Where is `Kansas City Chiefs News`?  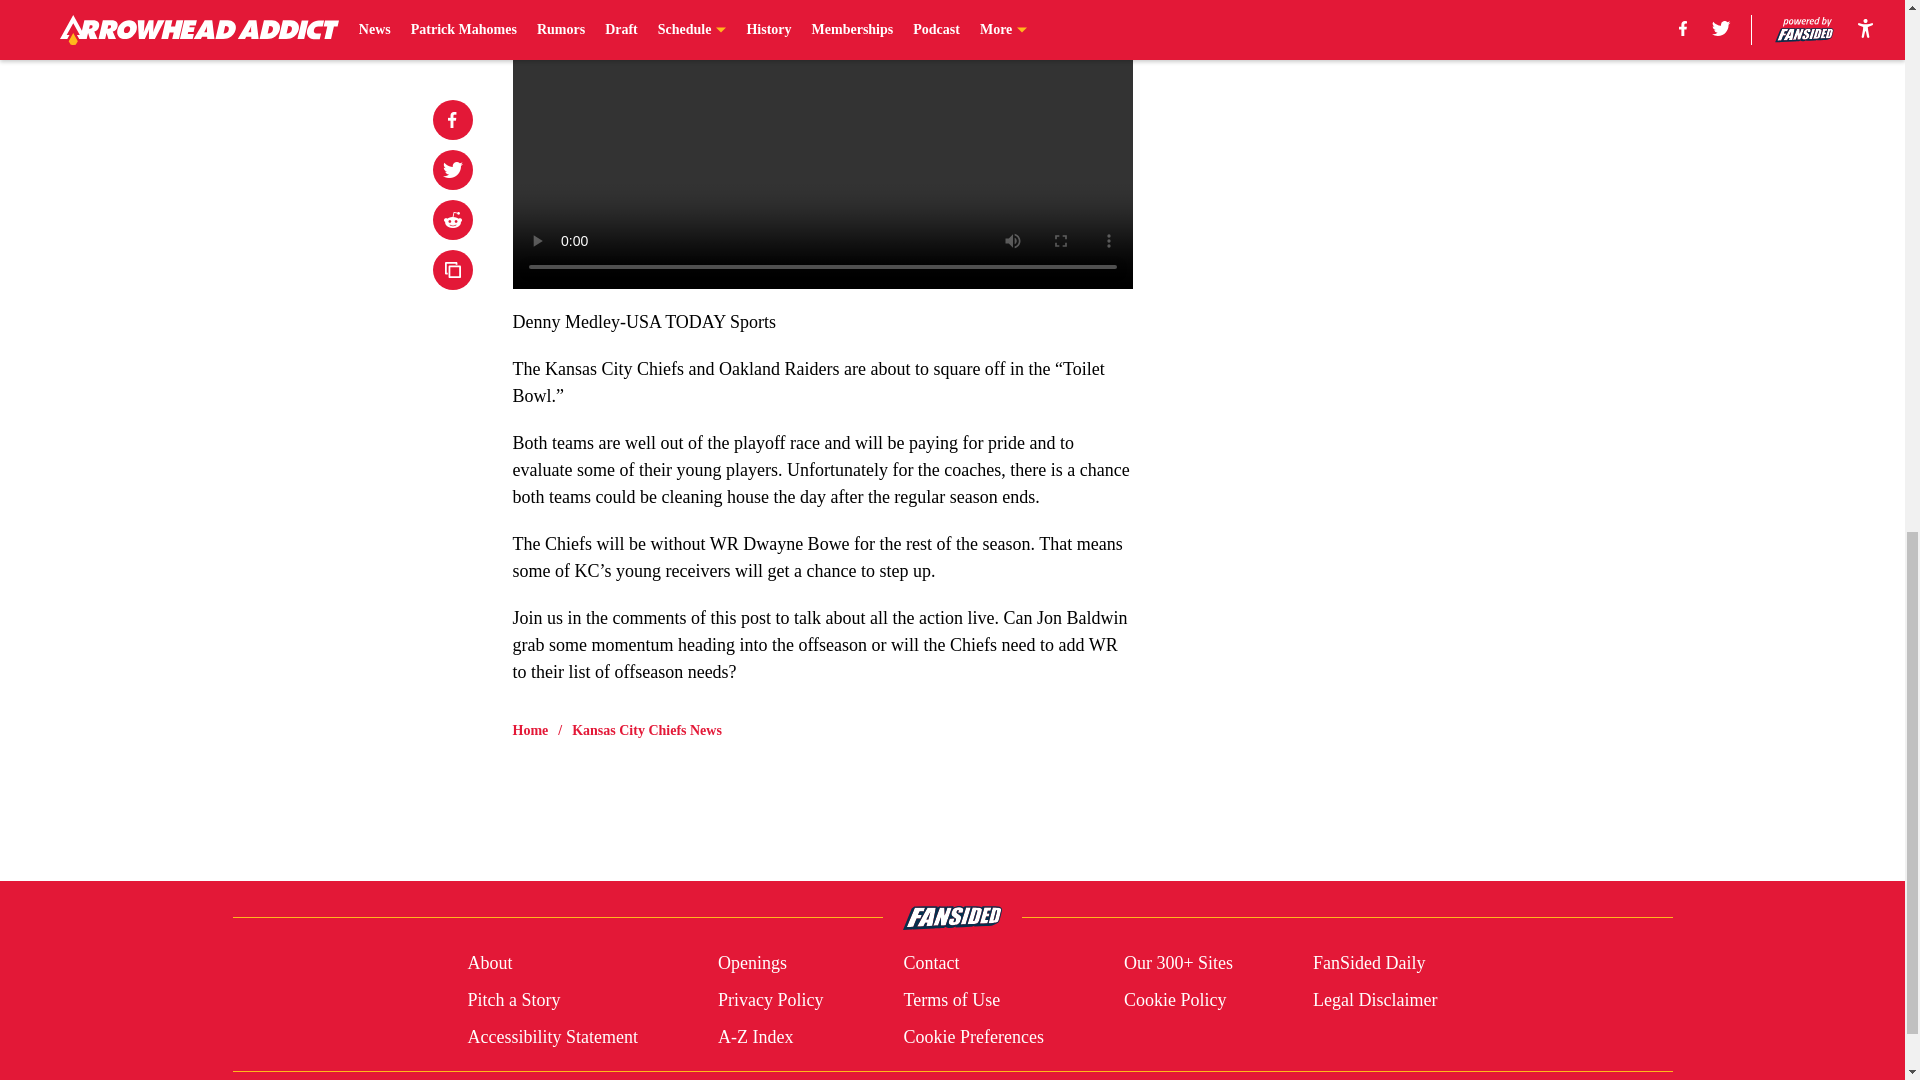
Kansas City Chiefs News is located at coordinates (646, 730).